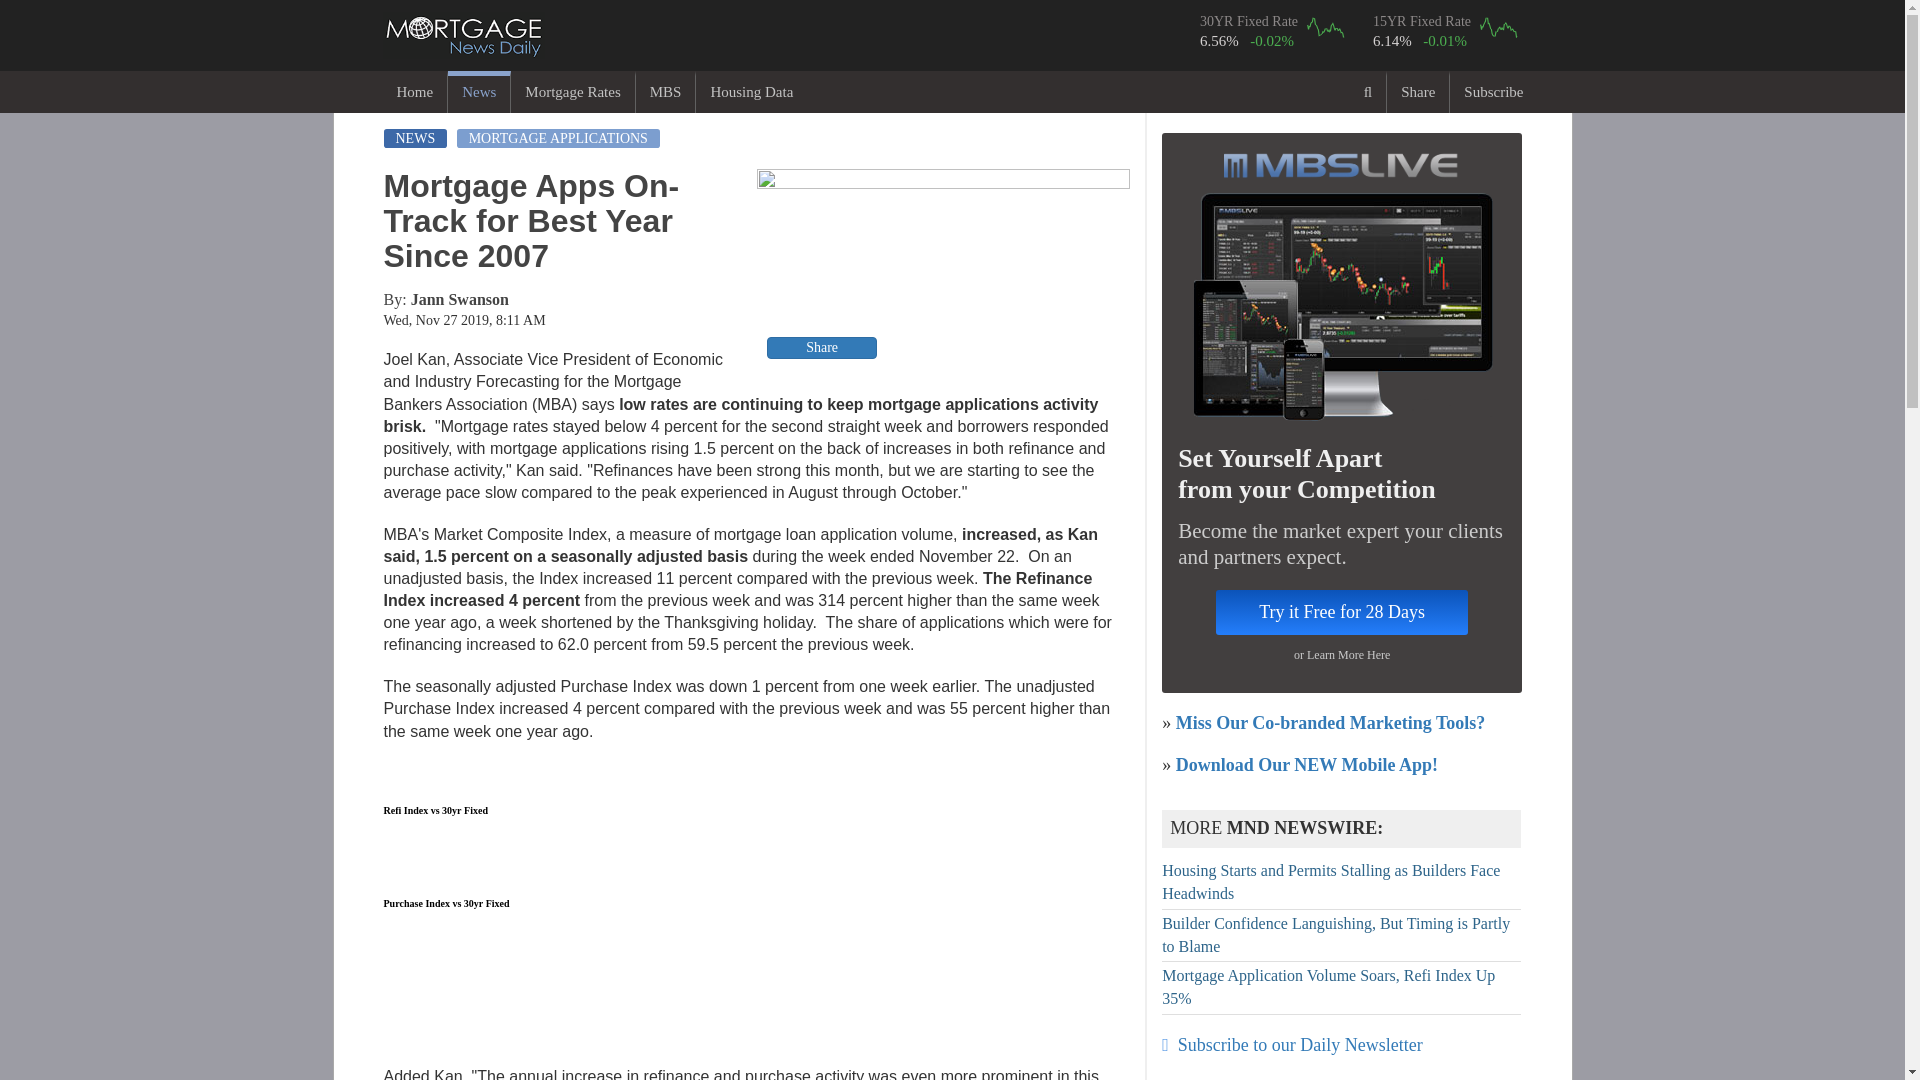 The image size is (1920, 1080). I want to click on Mortgage Rates, so click(572, 92).